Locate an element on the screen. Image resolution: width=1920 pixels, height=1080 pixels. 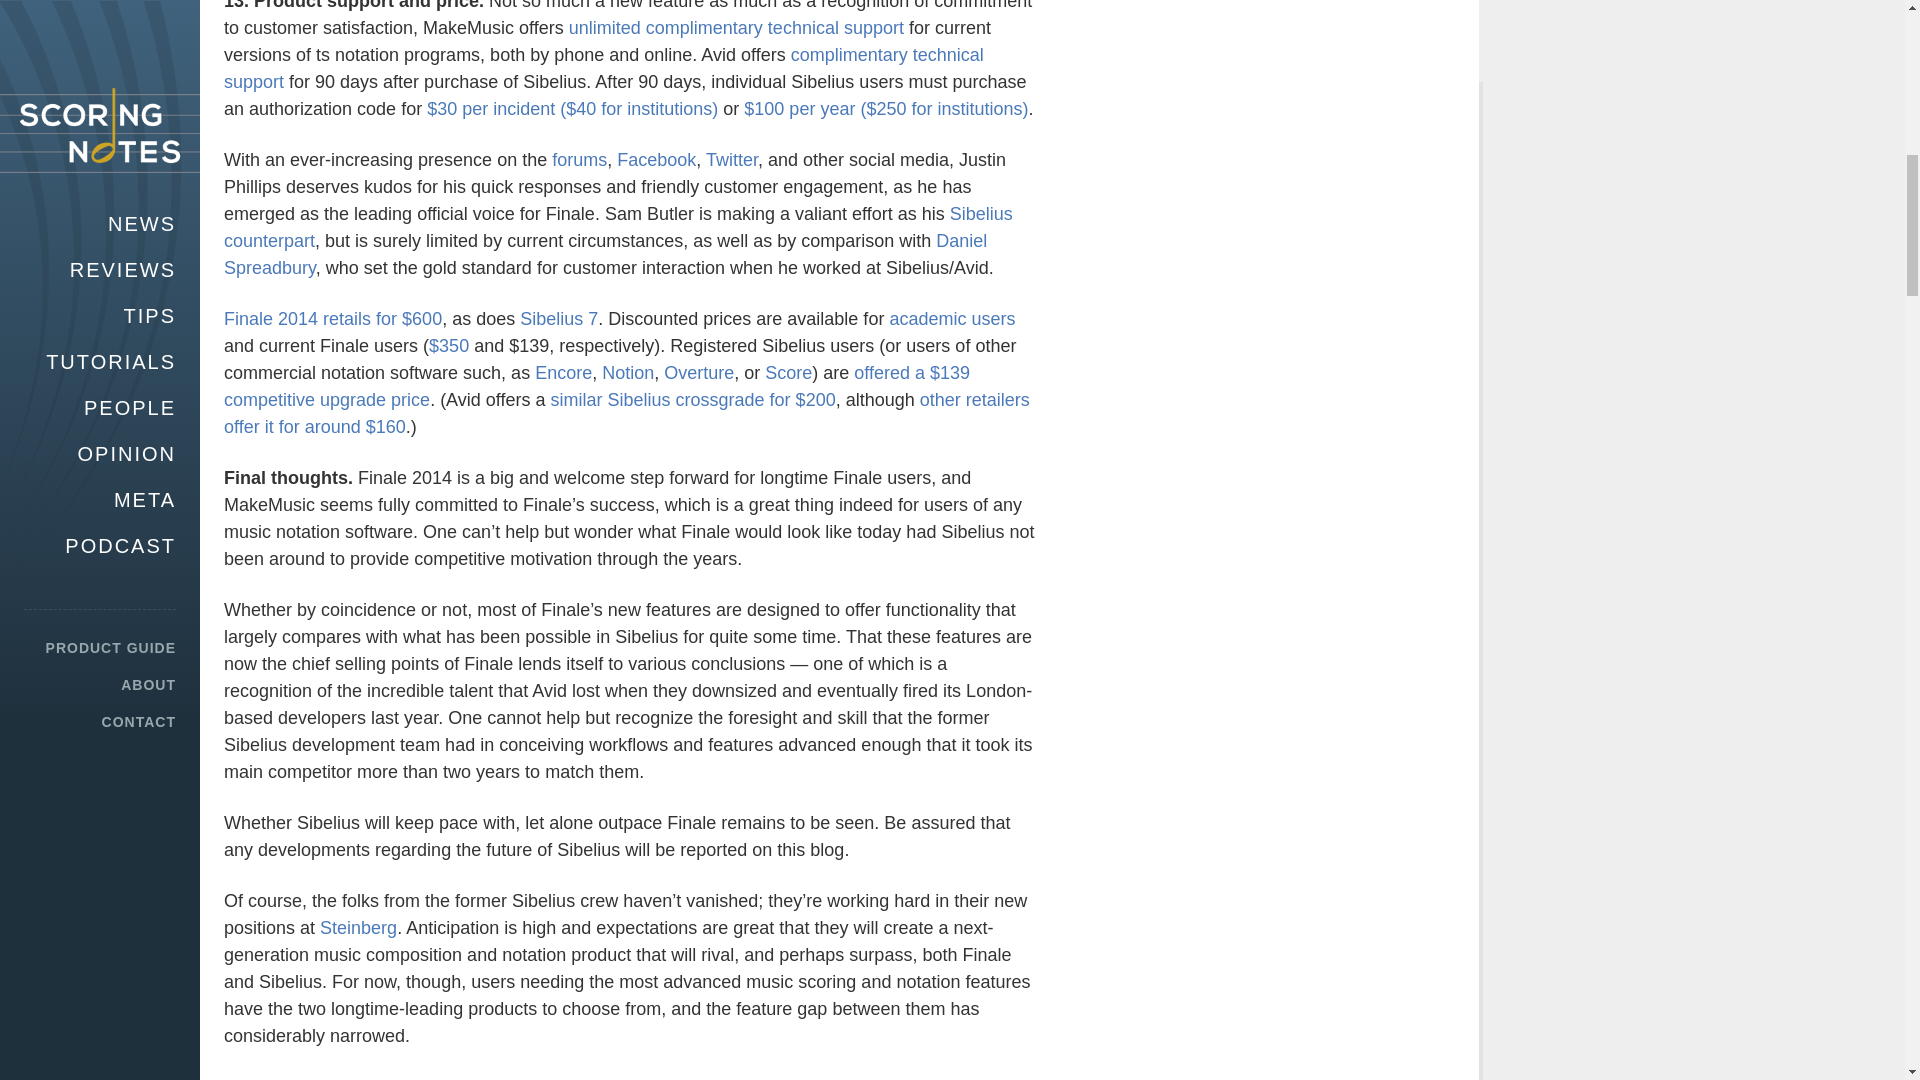
Overture is located at coordinates (698, 372).